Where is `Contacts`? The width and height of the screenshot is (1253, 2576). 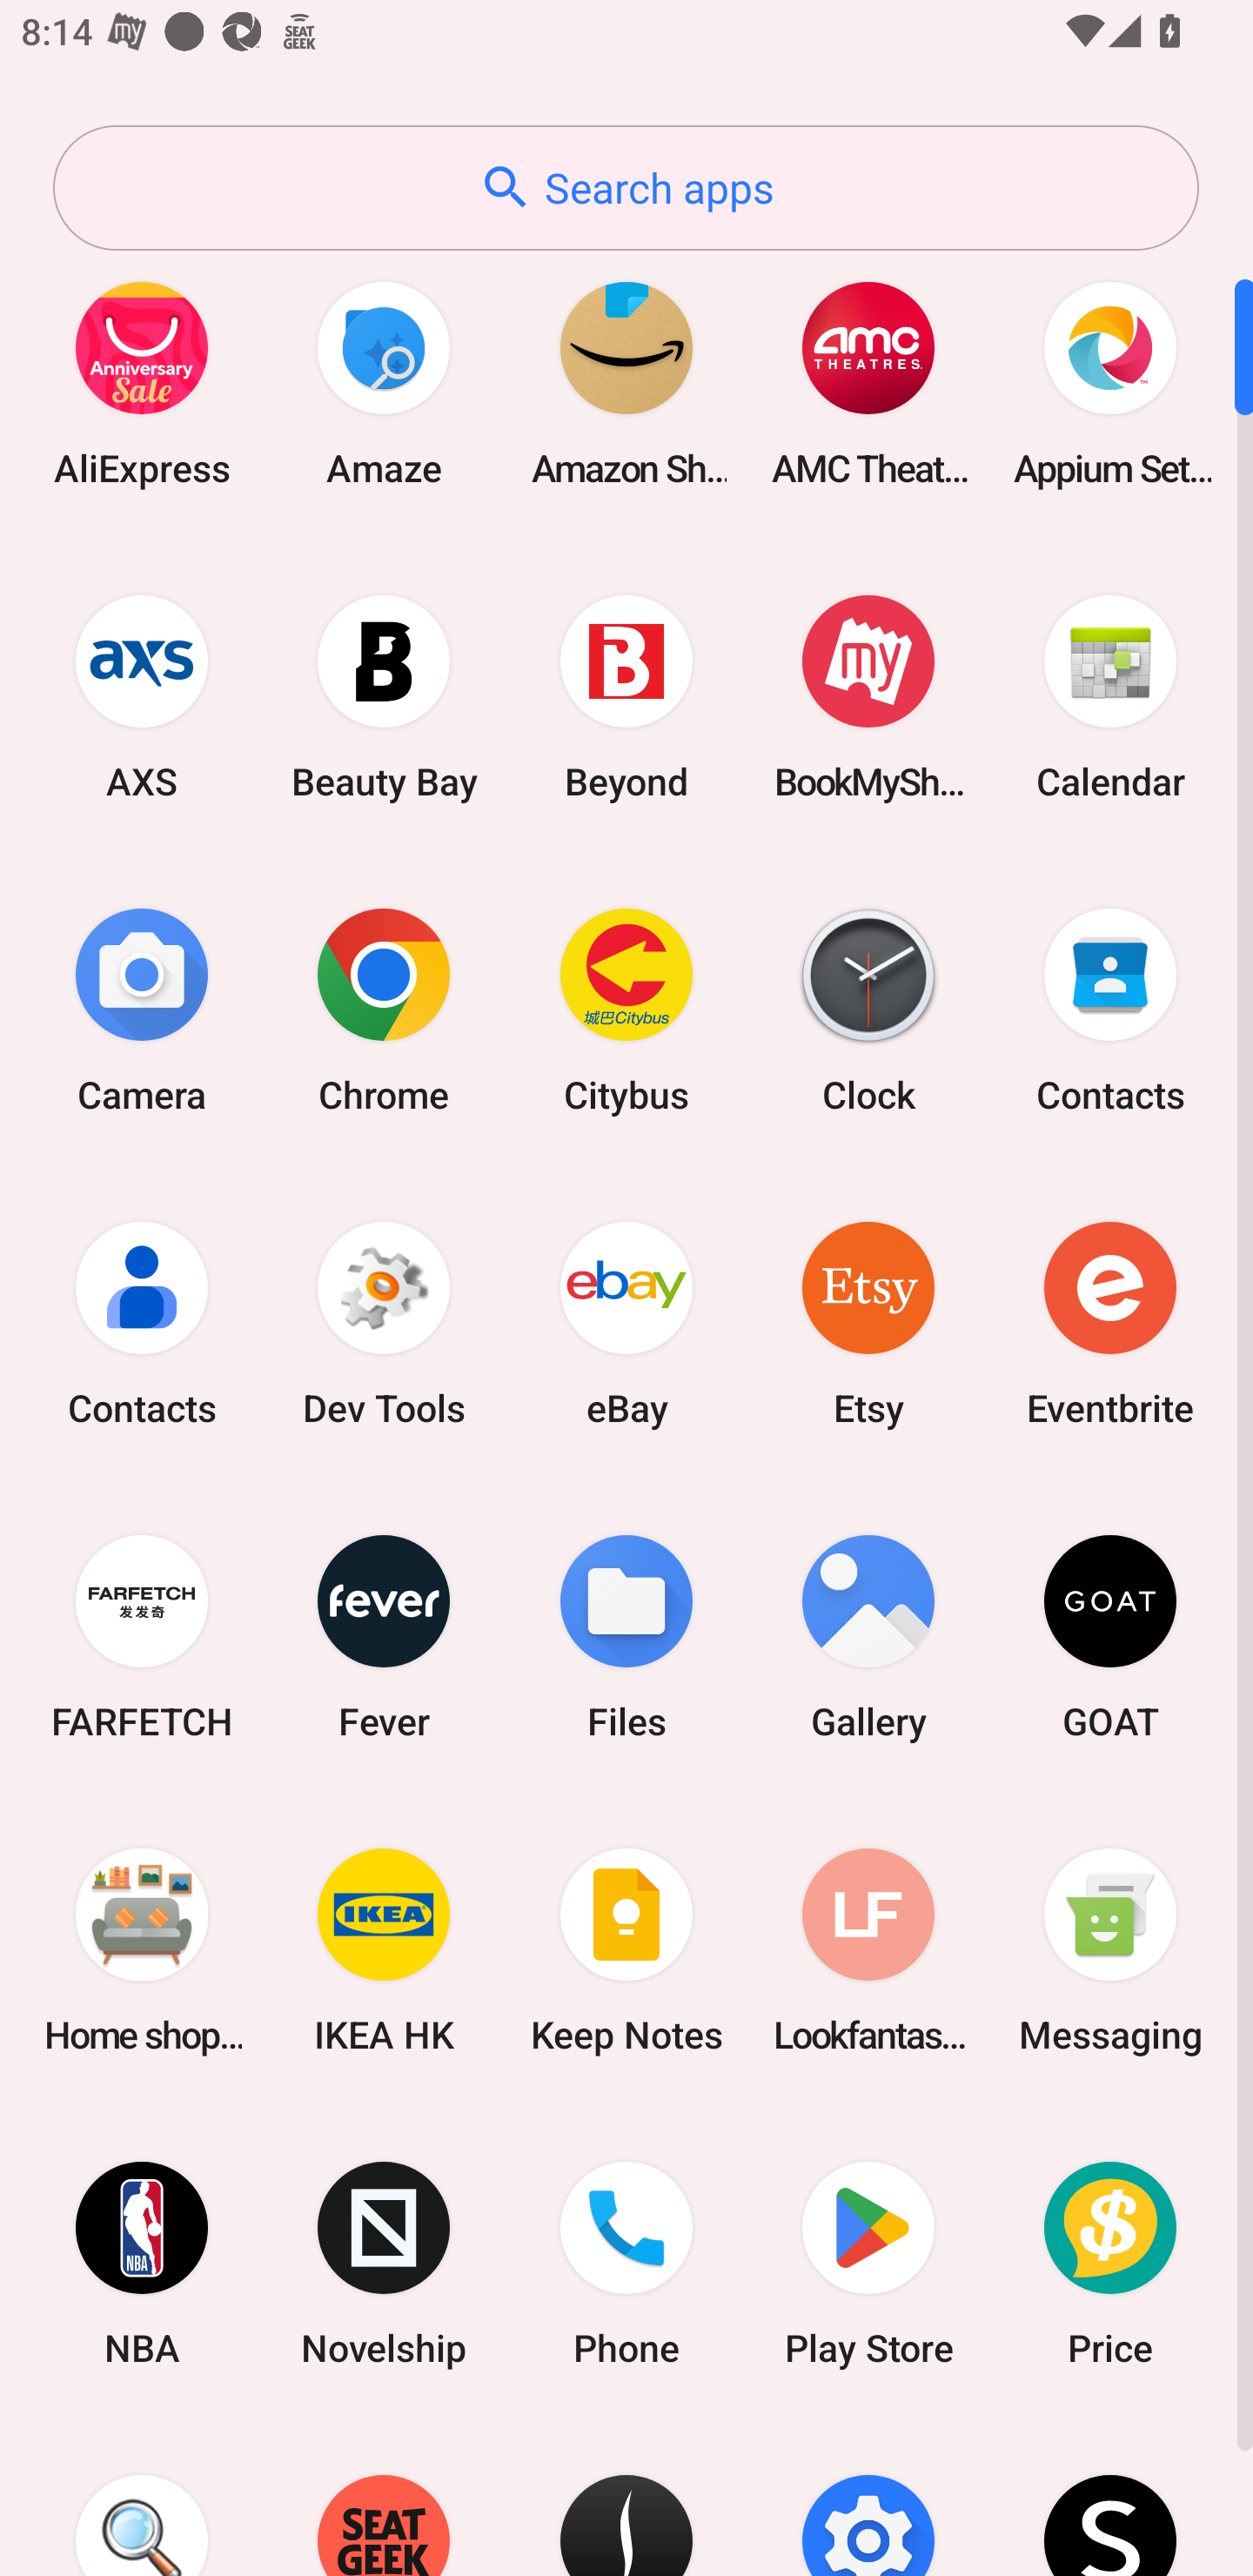
Contacts is located at coordinates (1110, 1010).